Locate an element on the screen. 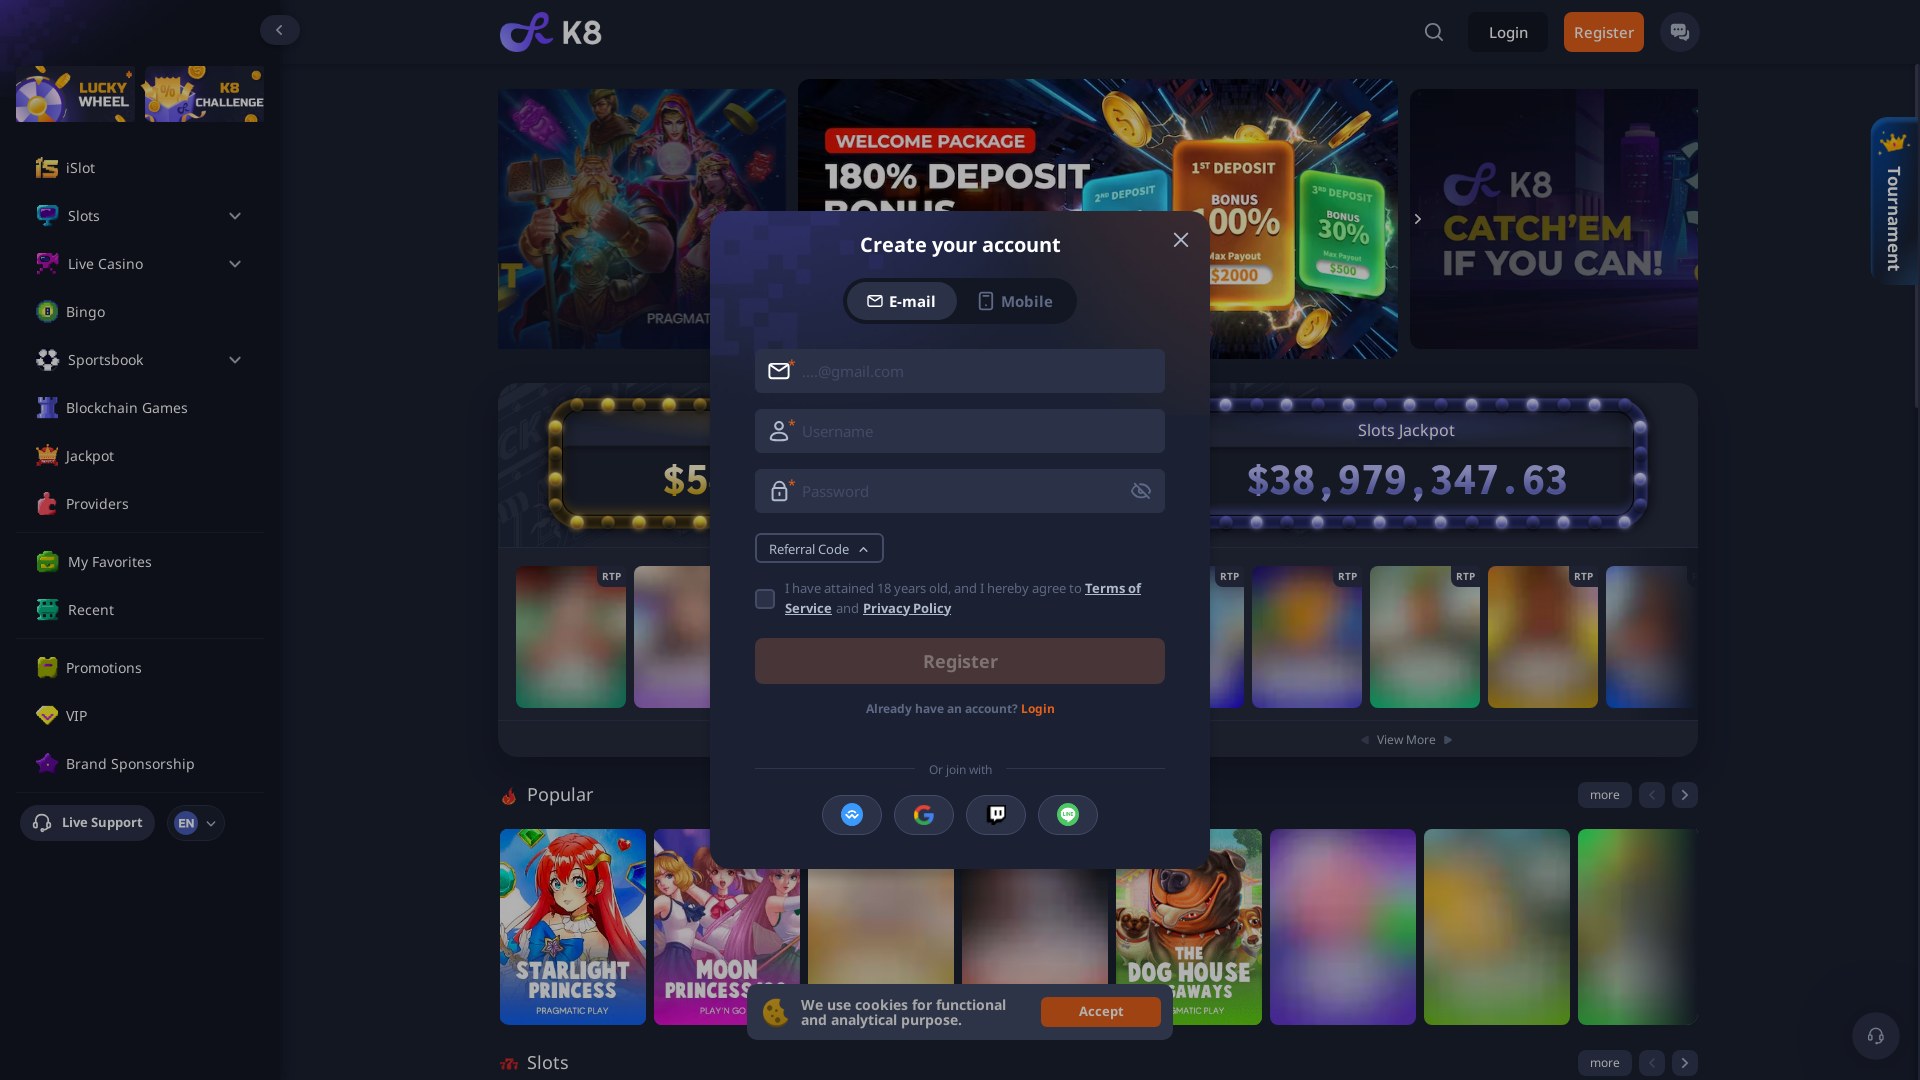 The height and width of the screenshot is (1080, 1920). next is located at coordinates (1685, 801).